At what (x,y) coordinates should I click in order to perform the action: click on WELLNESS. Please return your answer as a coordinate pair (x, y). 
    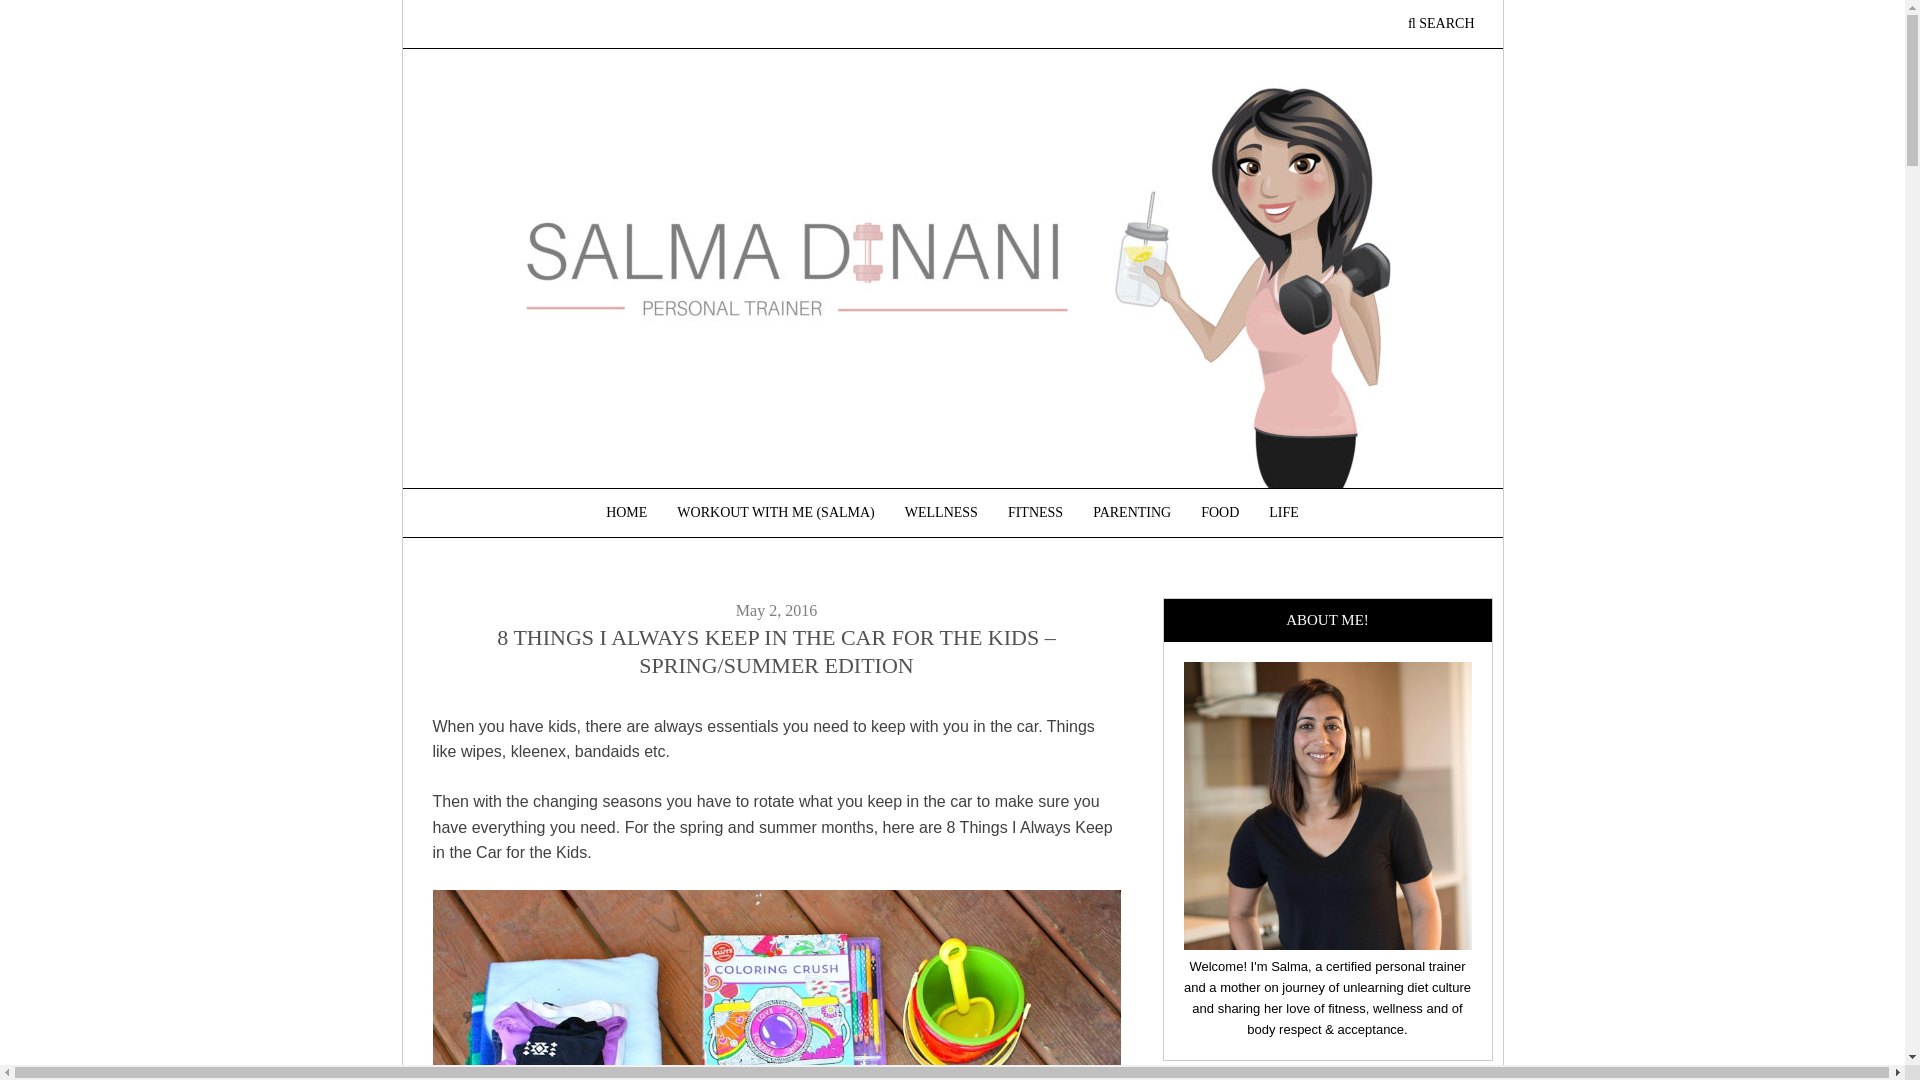
    Looking at the image, I should click on (941, 512).